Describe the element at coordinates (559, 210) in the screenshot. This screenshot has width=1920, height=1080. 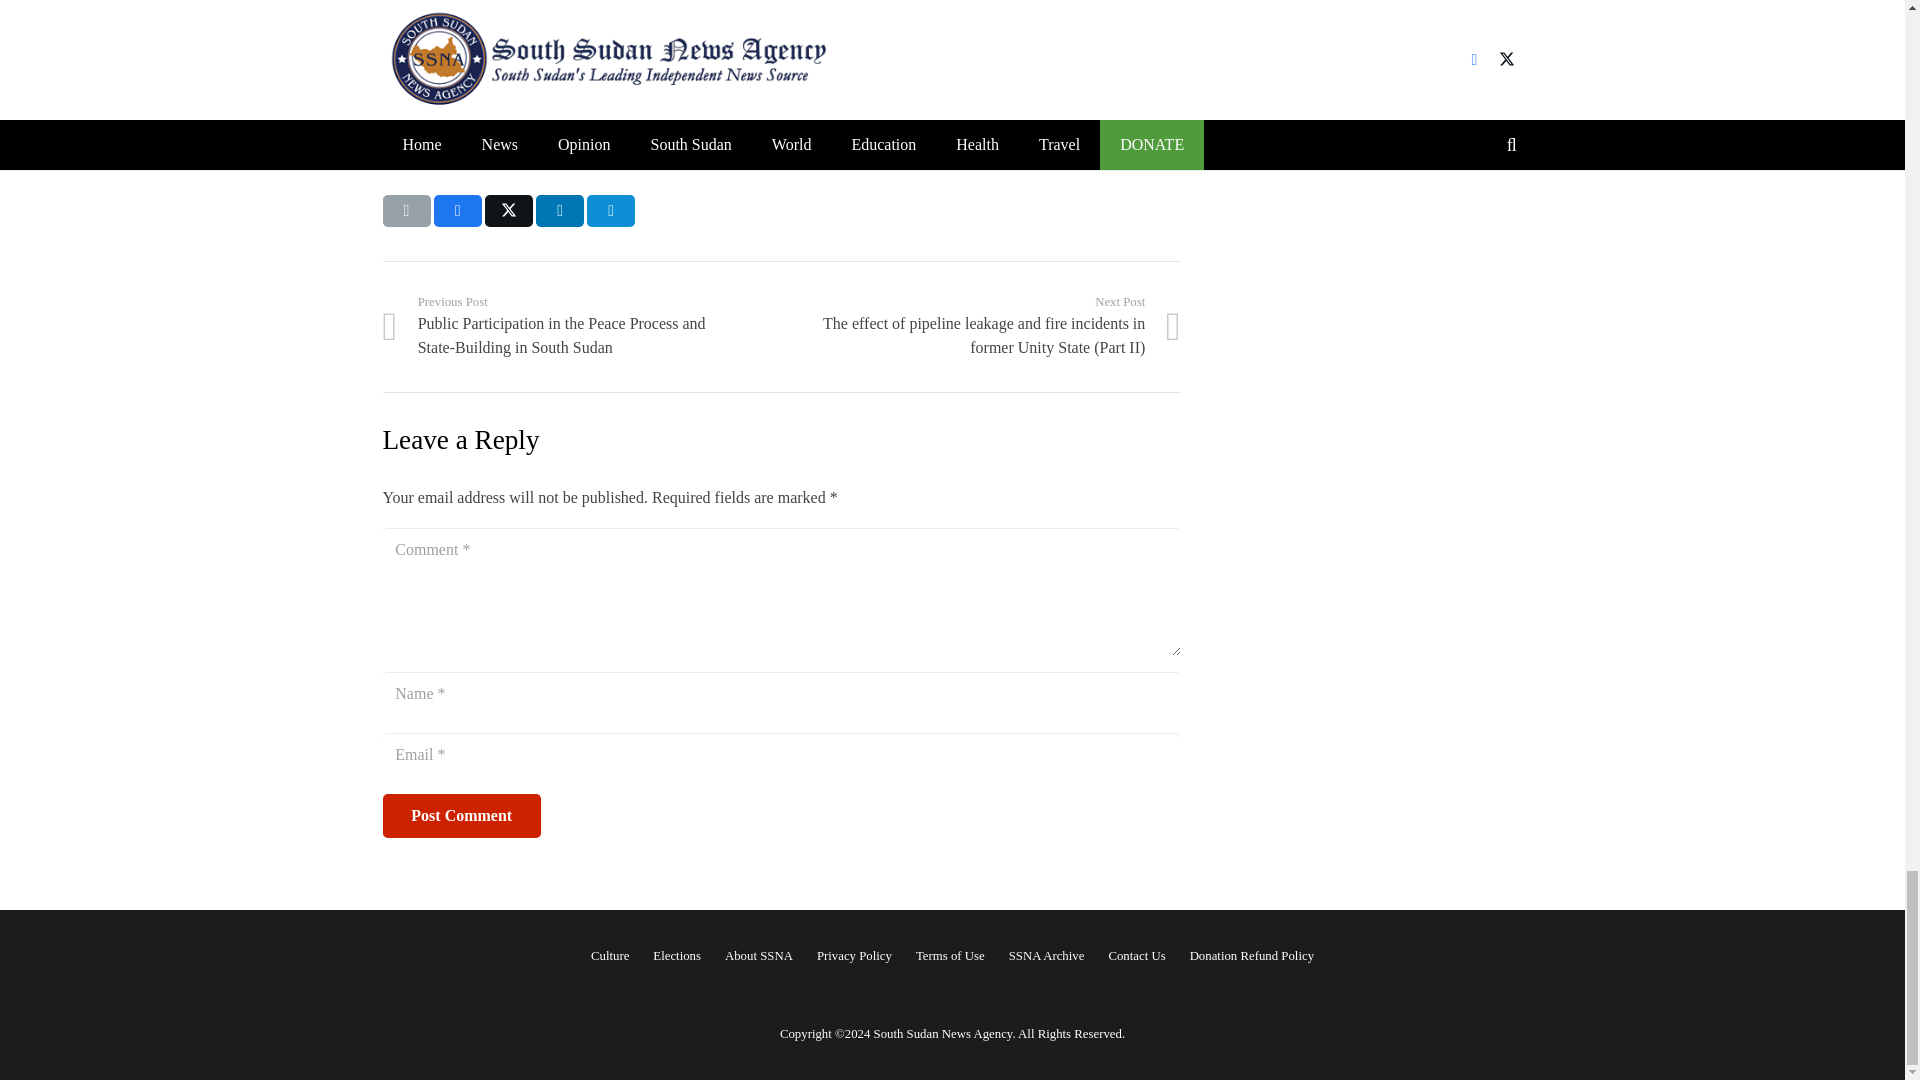
I see `Share this` at that location.